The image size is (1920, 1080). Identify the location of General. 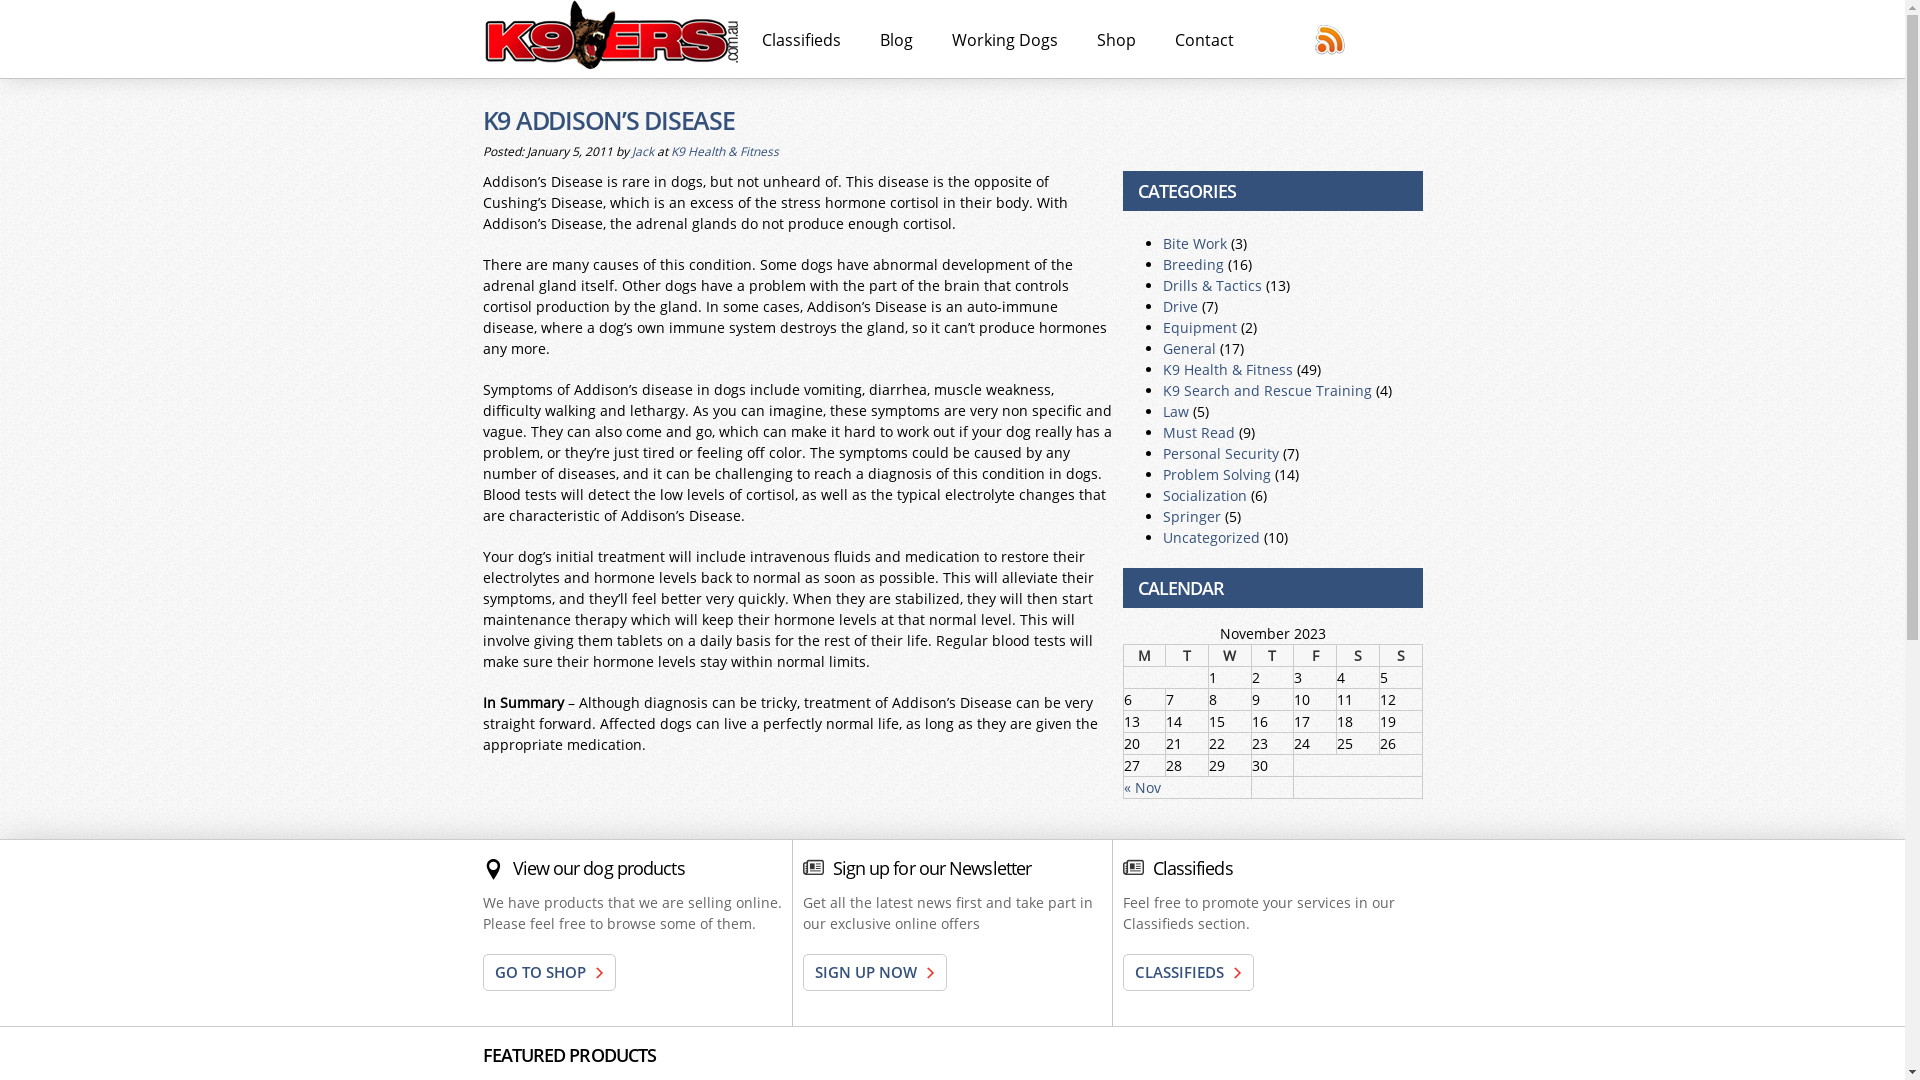
(1188, 348).